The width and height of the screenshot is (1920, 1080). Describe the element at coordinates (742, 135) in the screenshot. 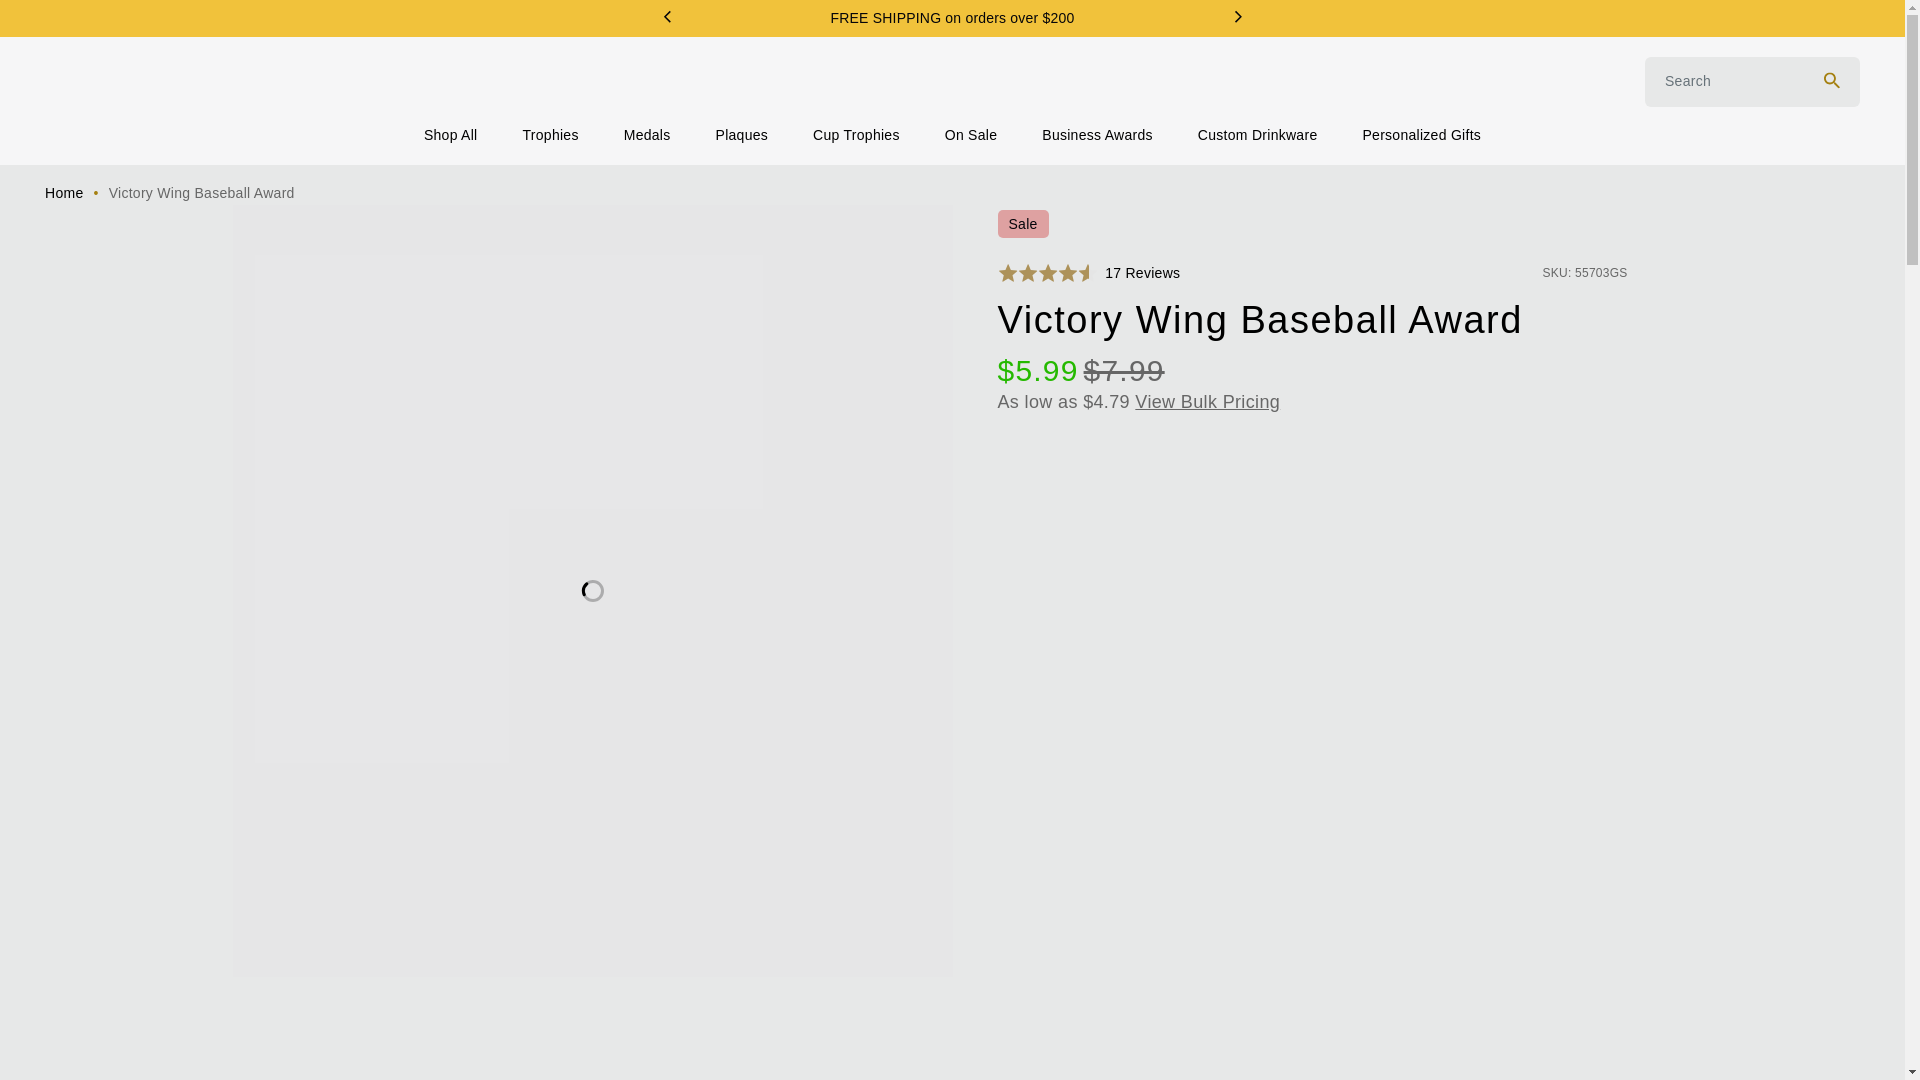

I see `Plaques` at that location.